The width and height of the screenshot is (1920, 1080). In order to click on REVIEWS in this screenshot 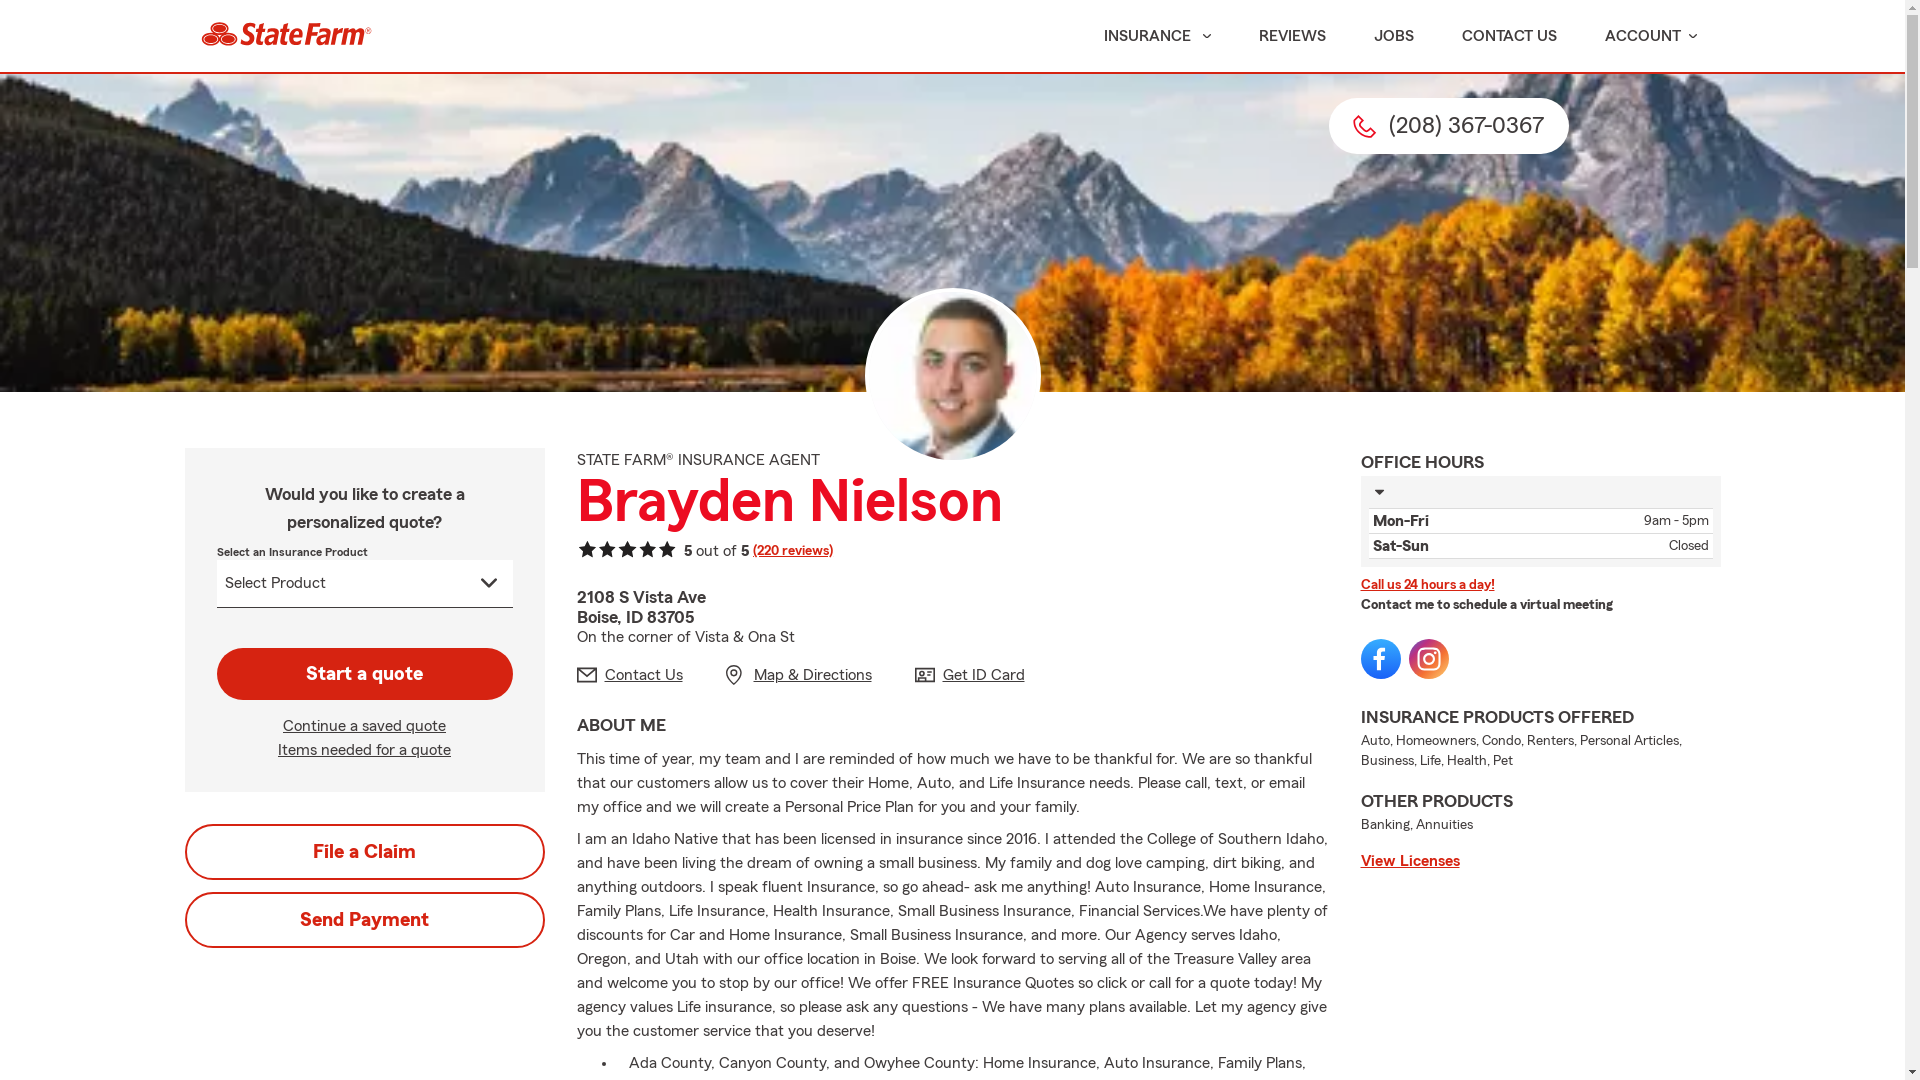, I will do `click(1292, 36)`.